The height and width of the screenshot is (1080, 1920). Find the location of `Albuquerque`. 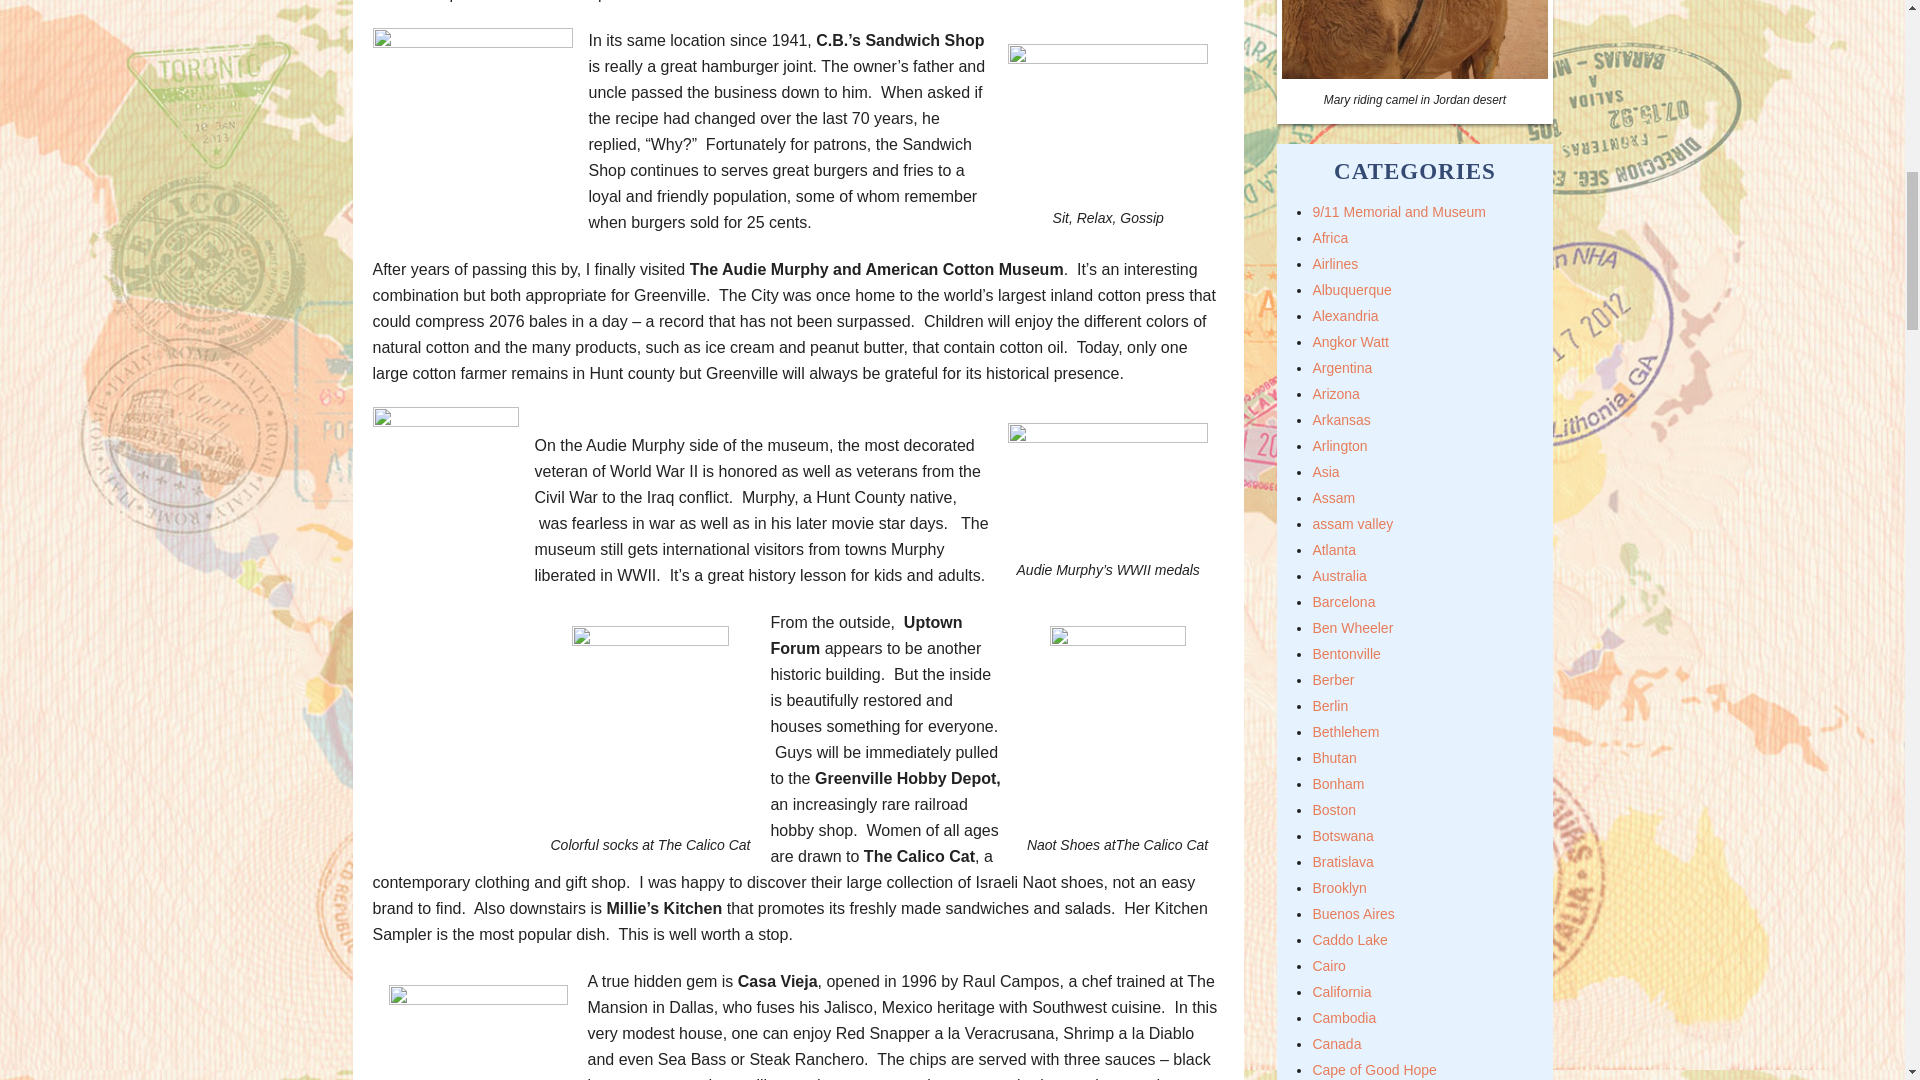

Albuquerque is located at coordinates (1350, 290).